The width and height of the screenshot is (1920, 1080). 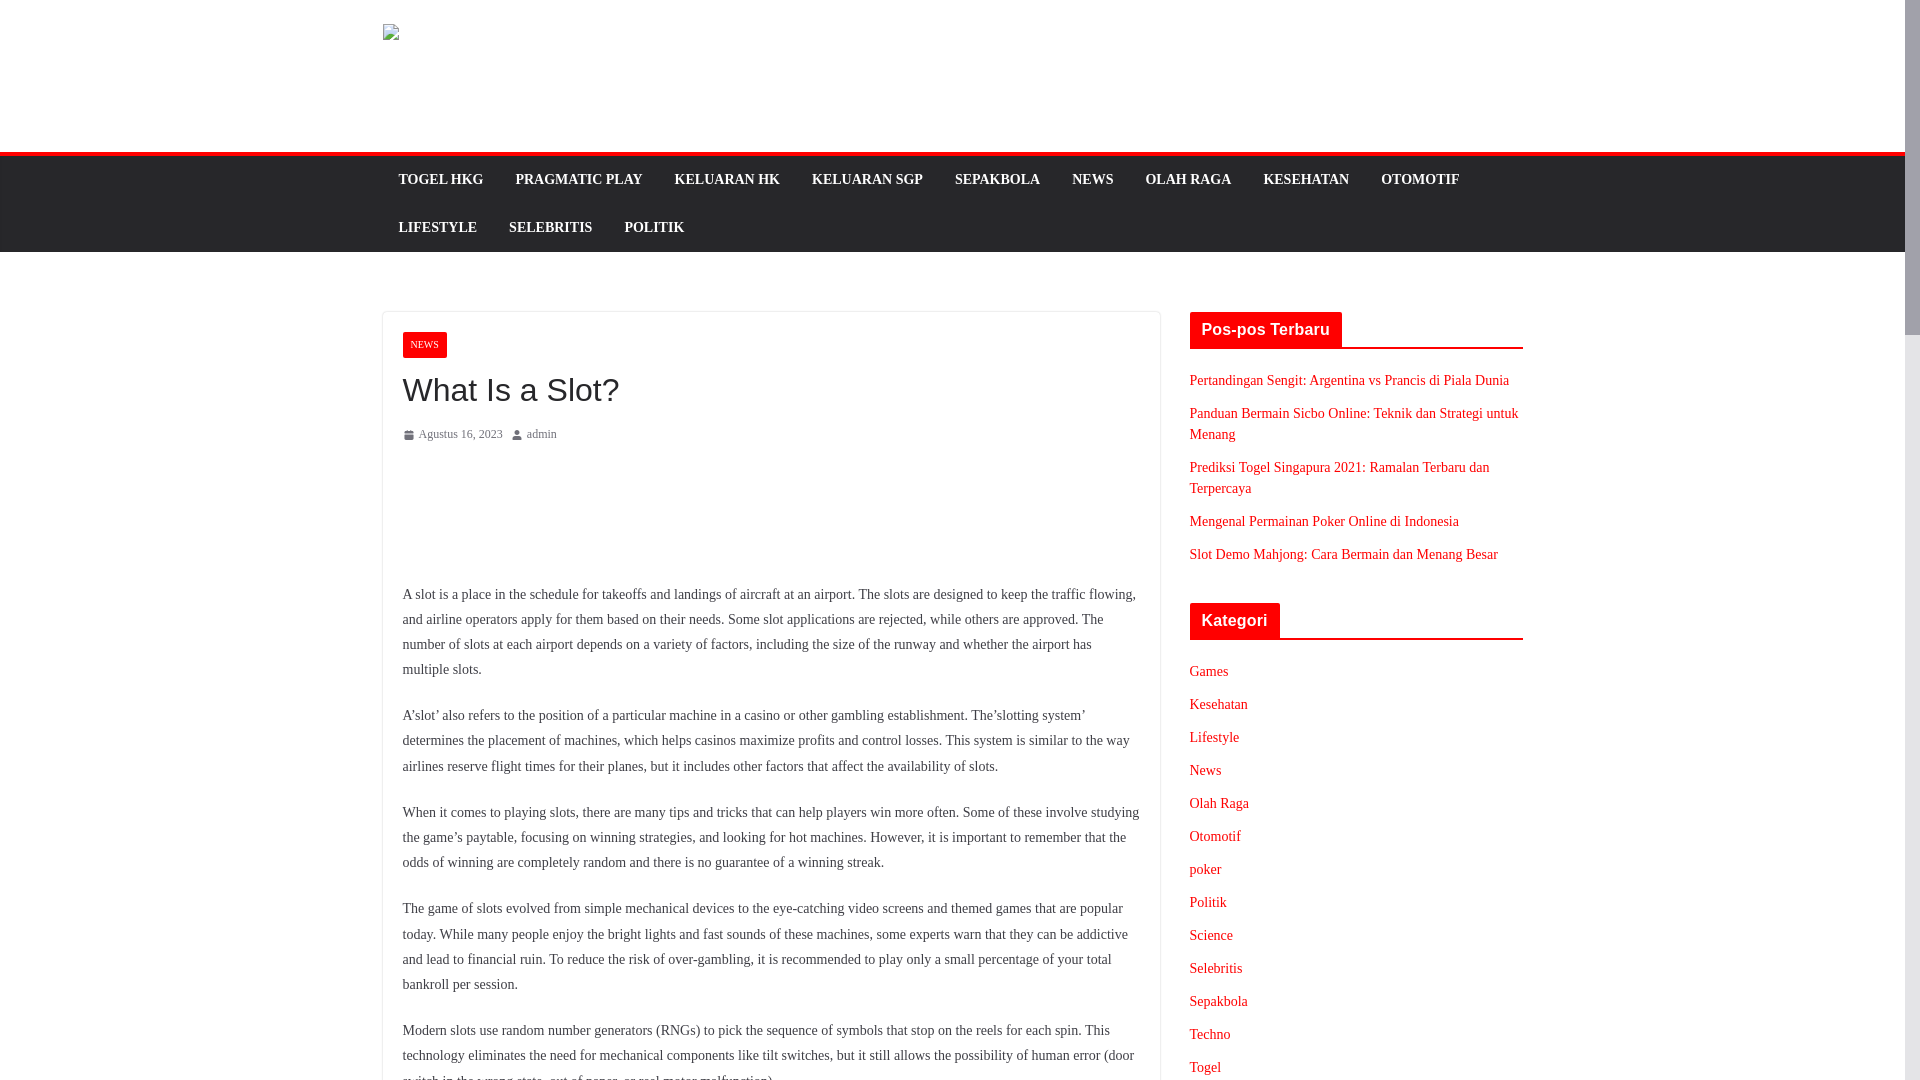 What do you see at coordinates (1206, 1066) in the screenshot?
I see `Togel` at bounding box center [1206, 1066].